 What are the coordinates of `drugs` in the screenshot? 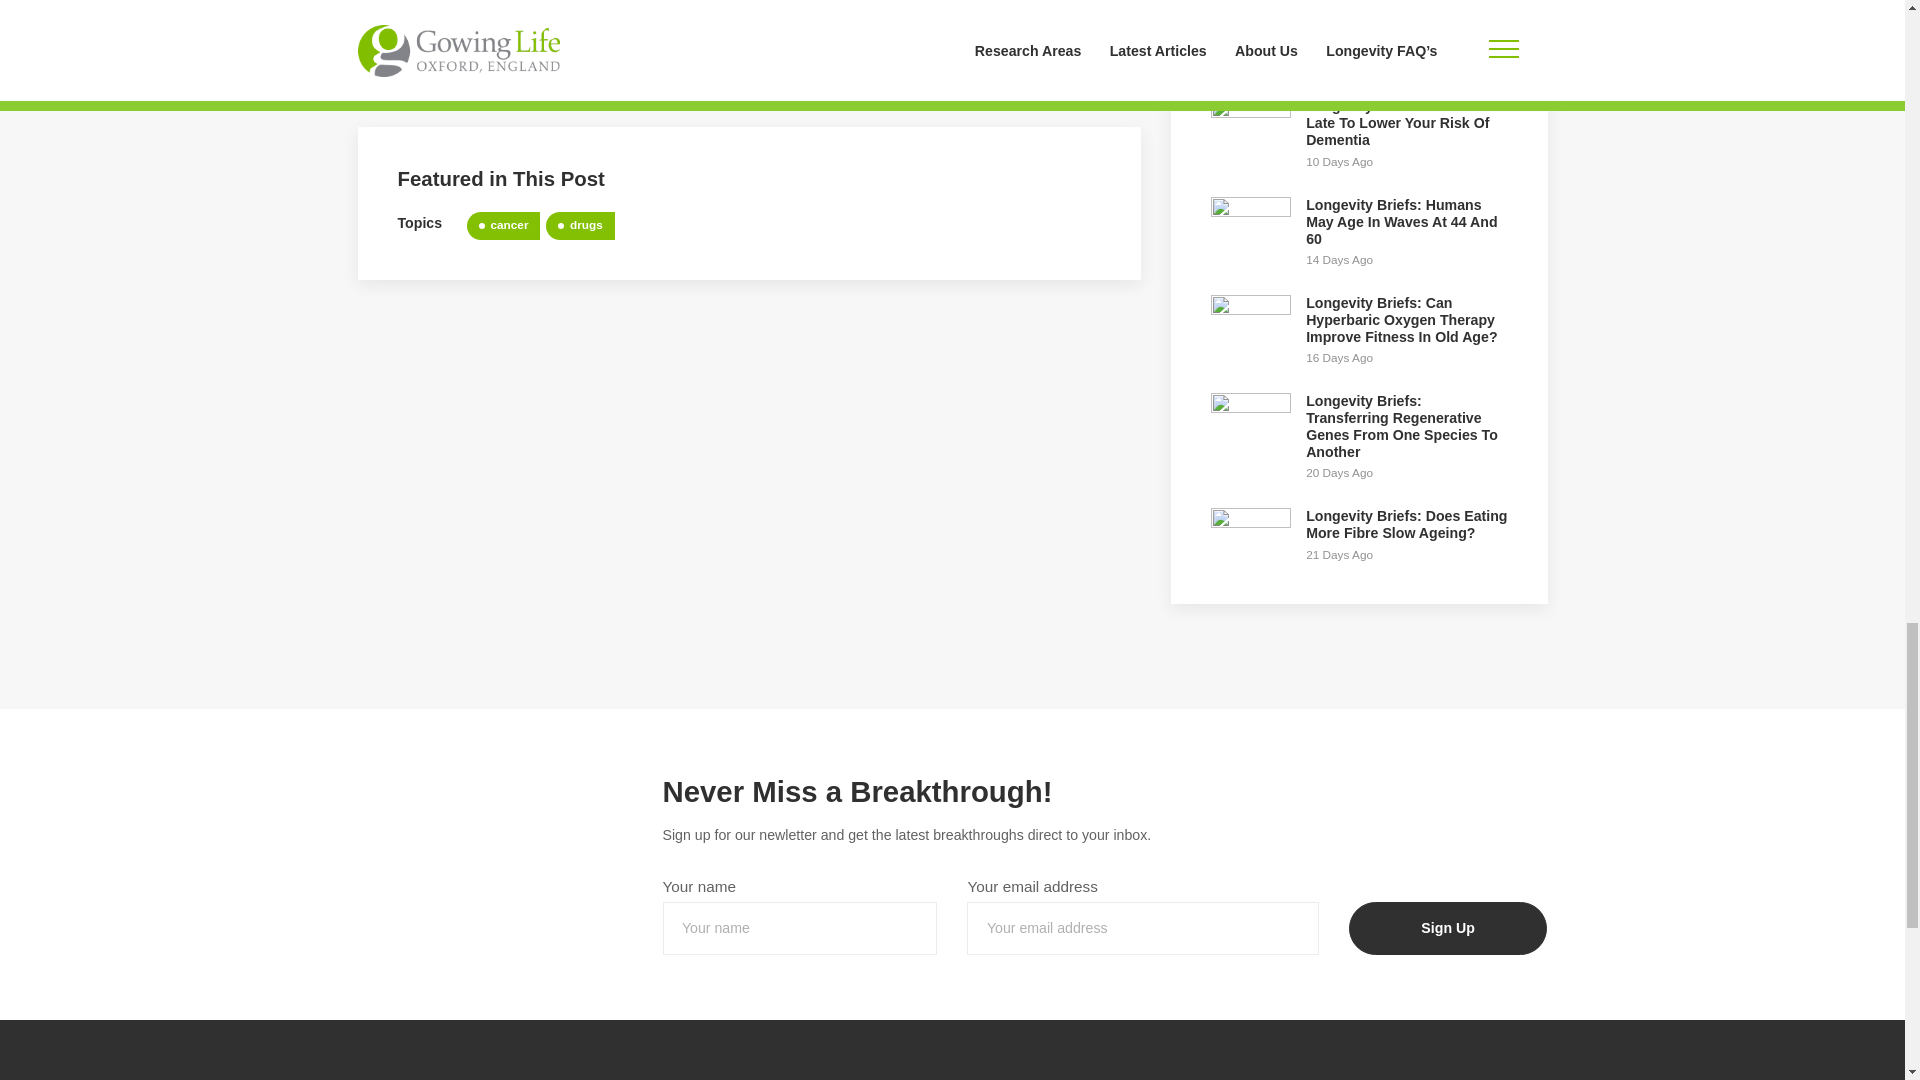 It's located at (580, 225).